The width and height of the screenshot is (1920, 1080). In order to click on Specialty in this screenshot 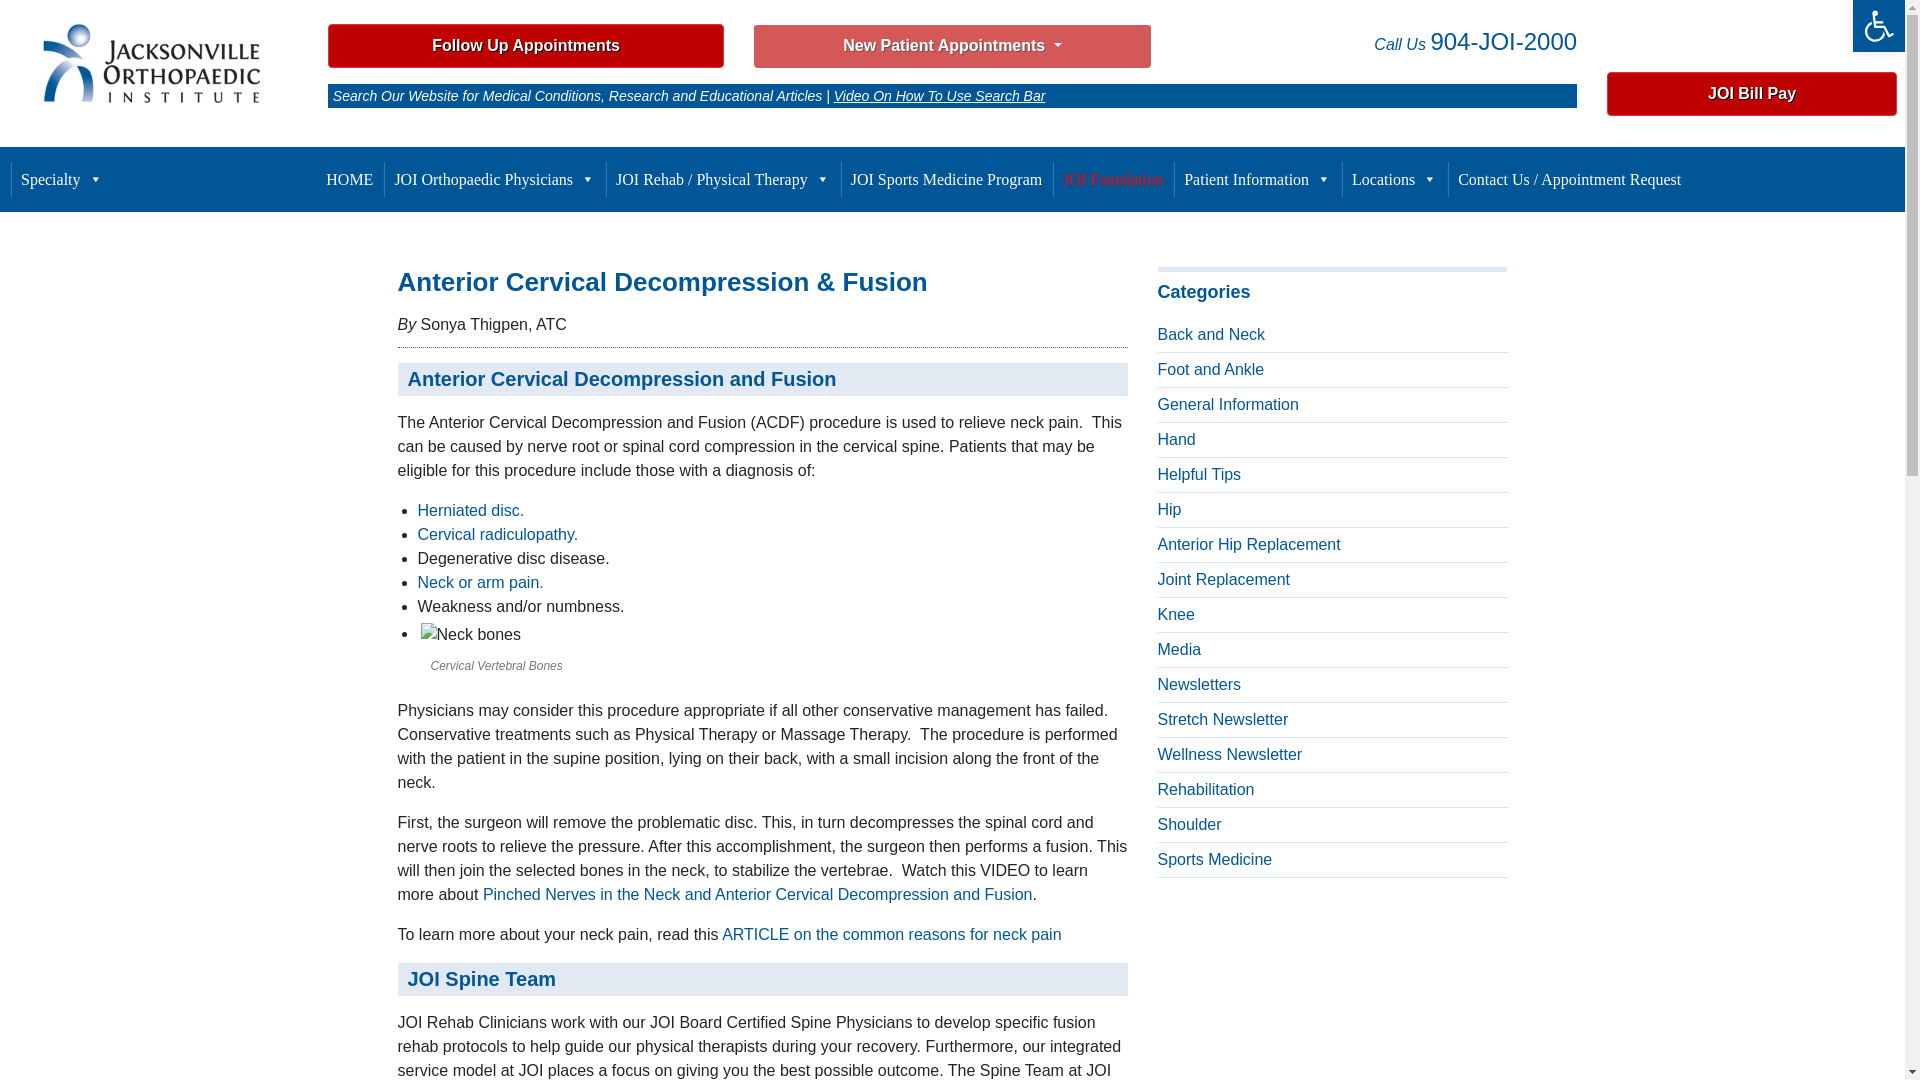, I will do `click(62, 179)`.